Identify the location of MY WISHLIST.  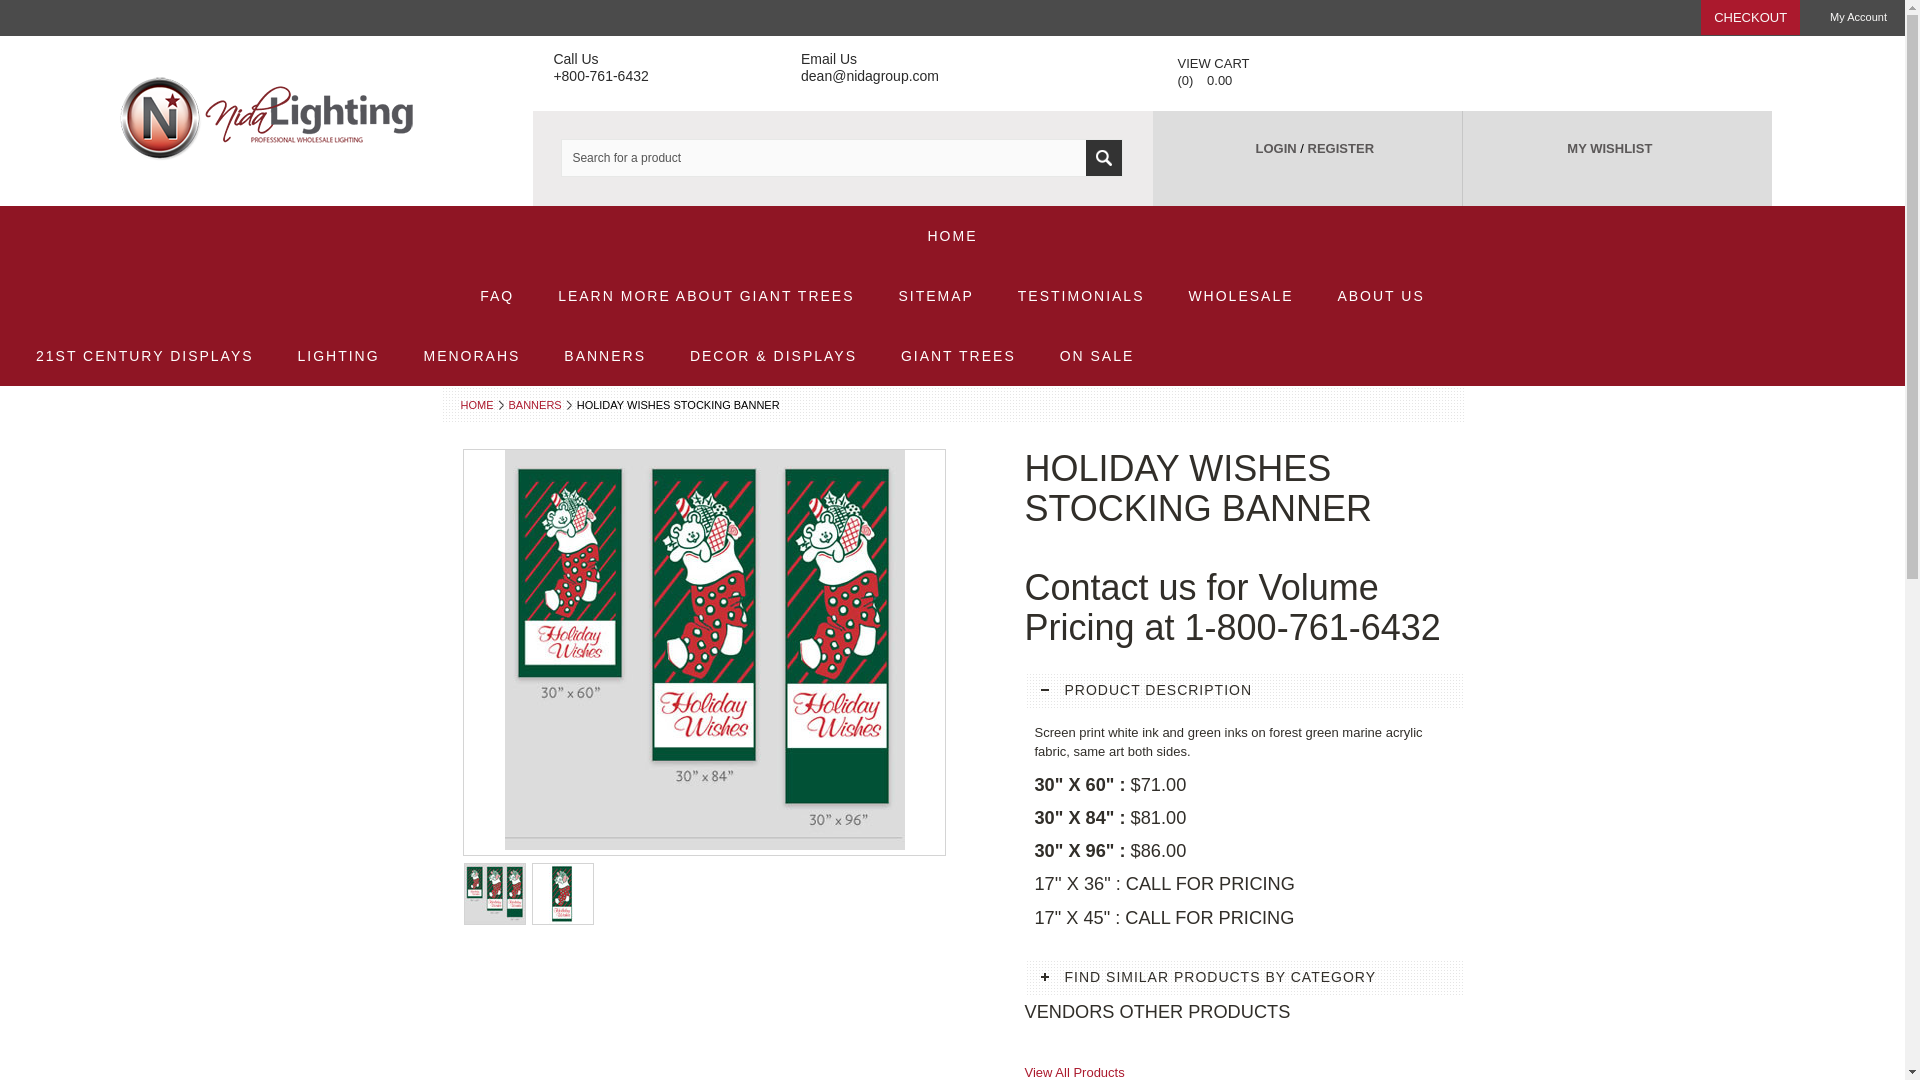
(1608, 149).